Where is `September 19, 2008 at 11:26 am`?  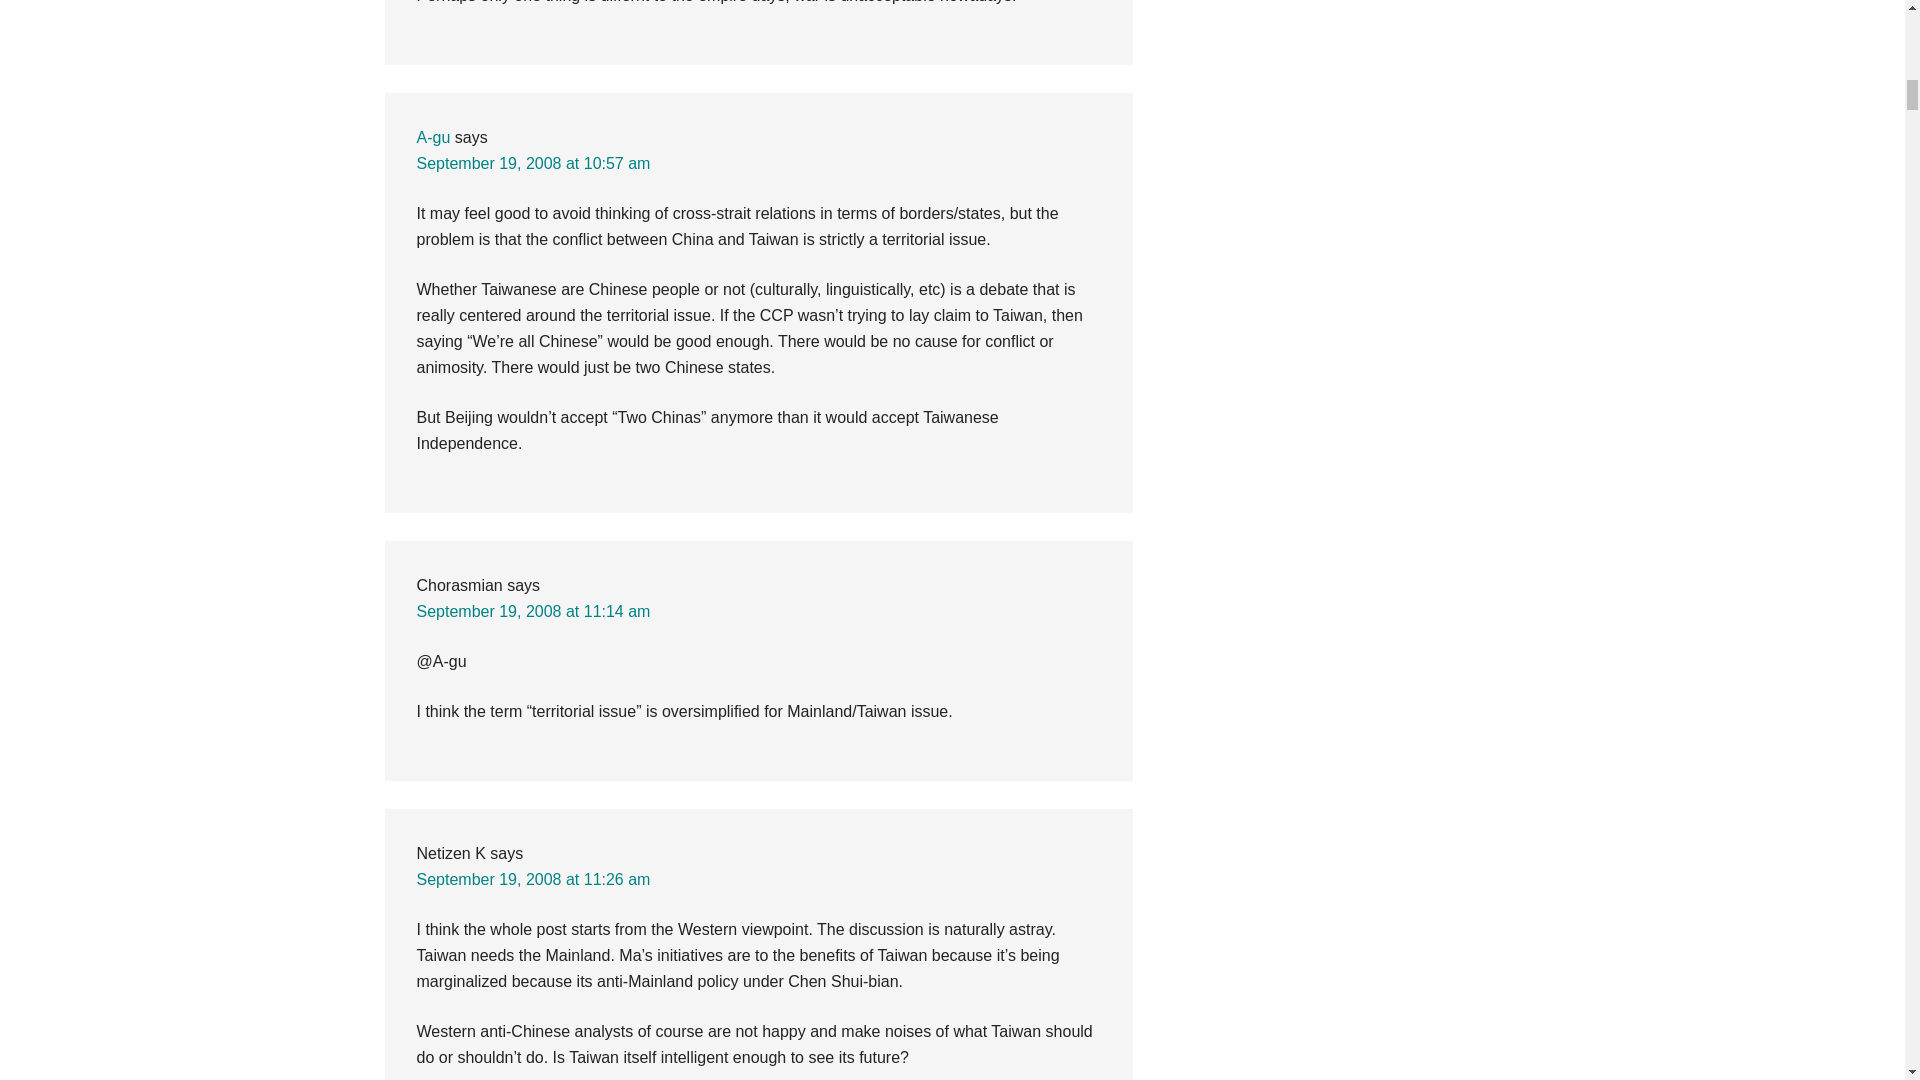 September 19, 2008 at 11:26 am is located at coordinates (533, 878).